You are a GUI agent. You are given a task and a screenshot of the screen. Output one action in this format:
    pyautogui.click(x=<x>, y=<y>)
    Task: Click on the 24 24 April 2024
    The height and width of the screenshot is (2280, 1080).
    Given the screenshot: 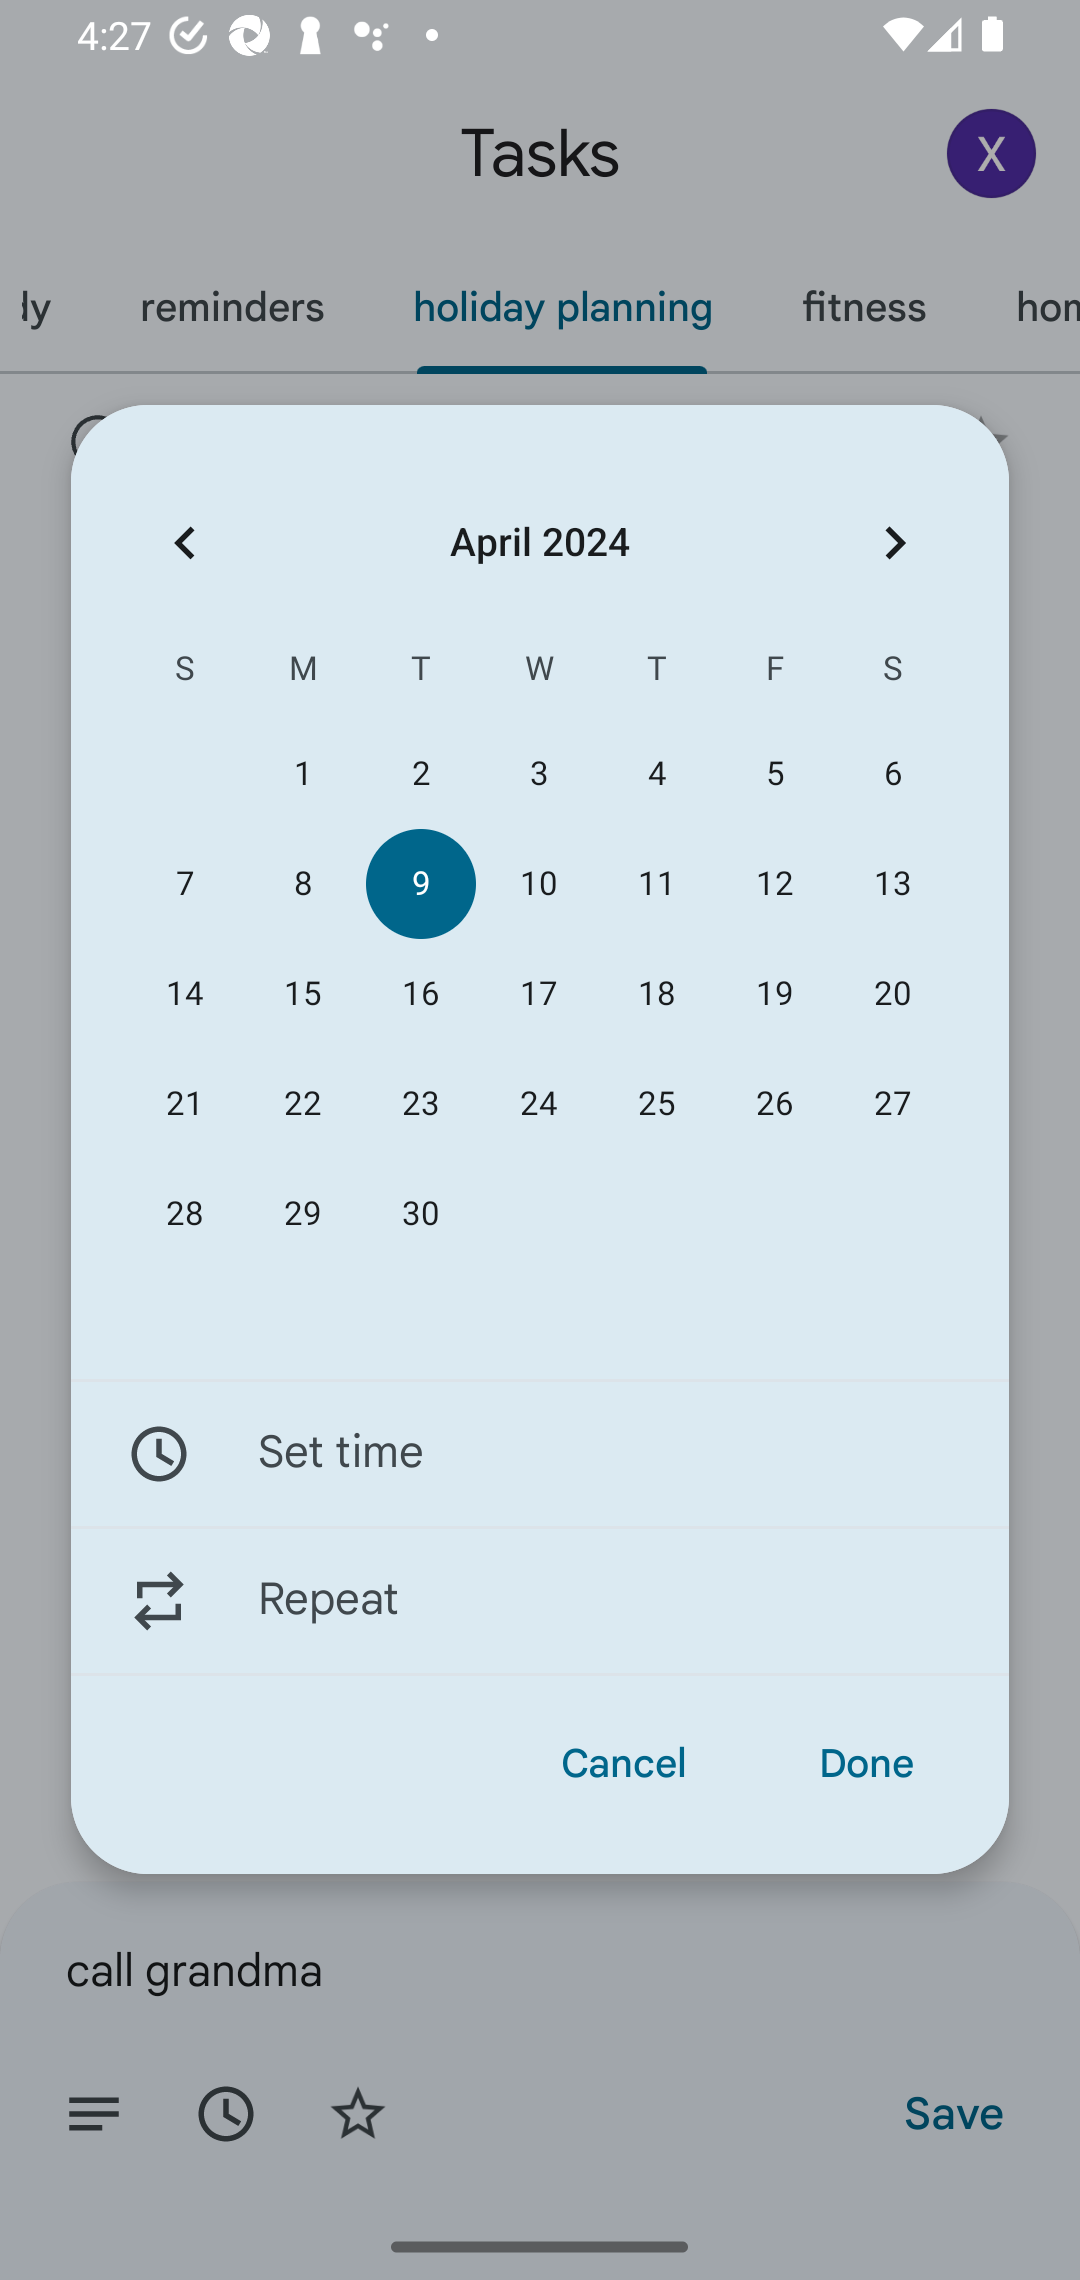 What is the action you would take?
    pyautogui.click(x=538, y=1103)
    